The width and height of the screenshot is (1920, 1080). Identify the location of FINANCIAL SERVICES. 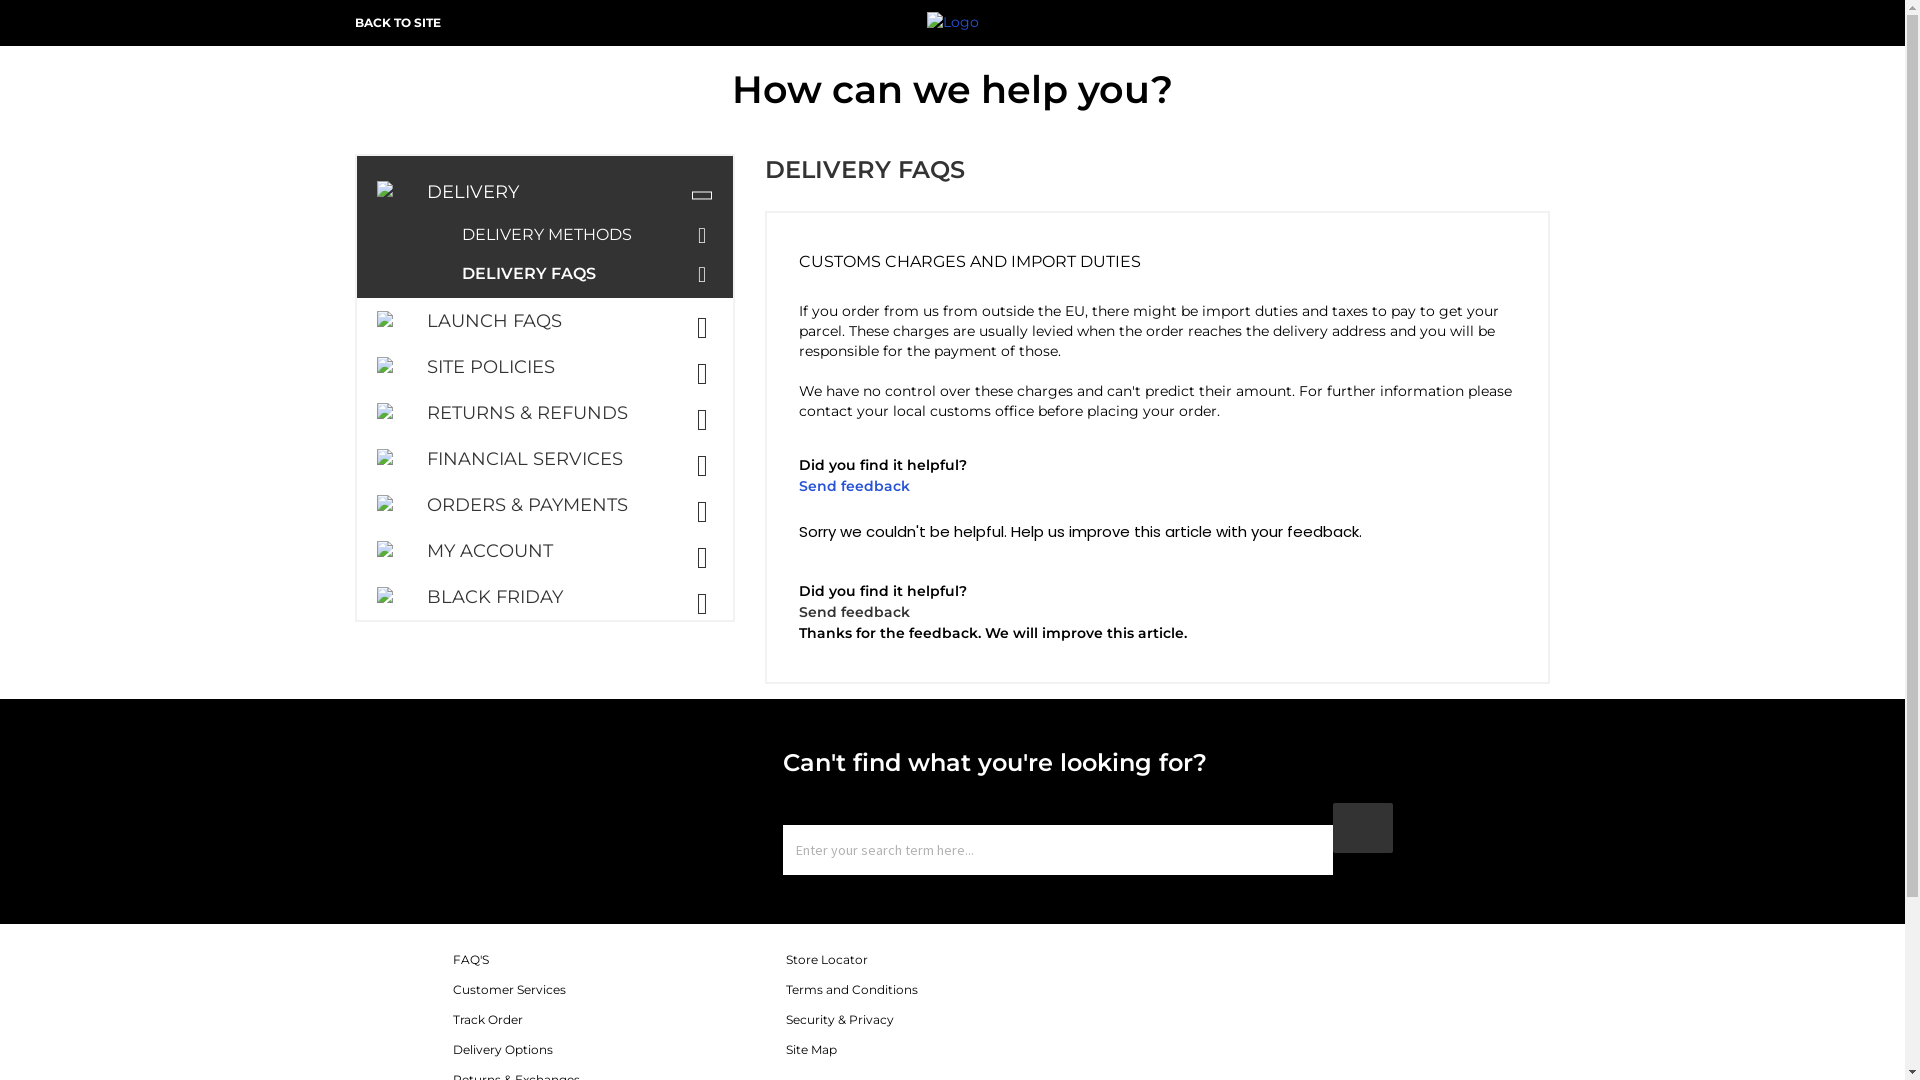
(545, 459).